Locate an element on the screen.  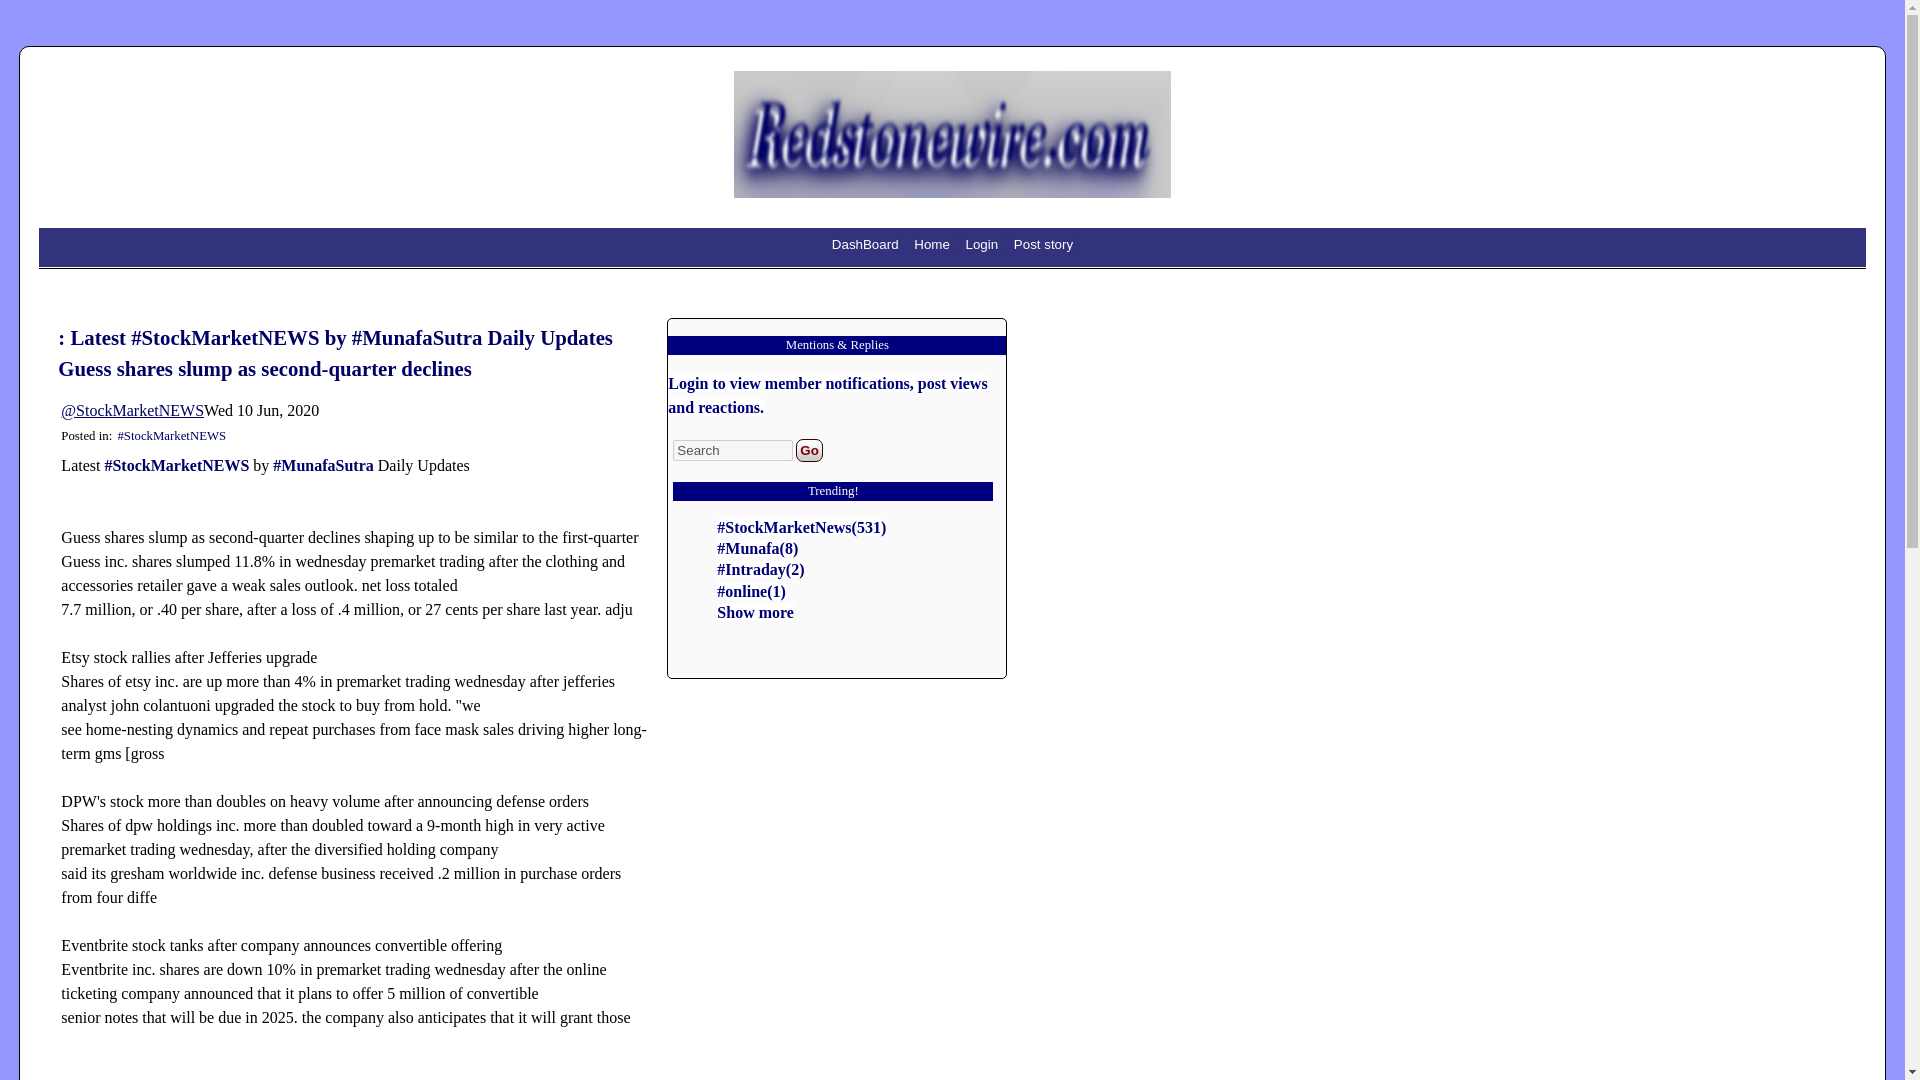
Search is located at coordinates (732, 450).